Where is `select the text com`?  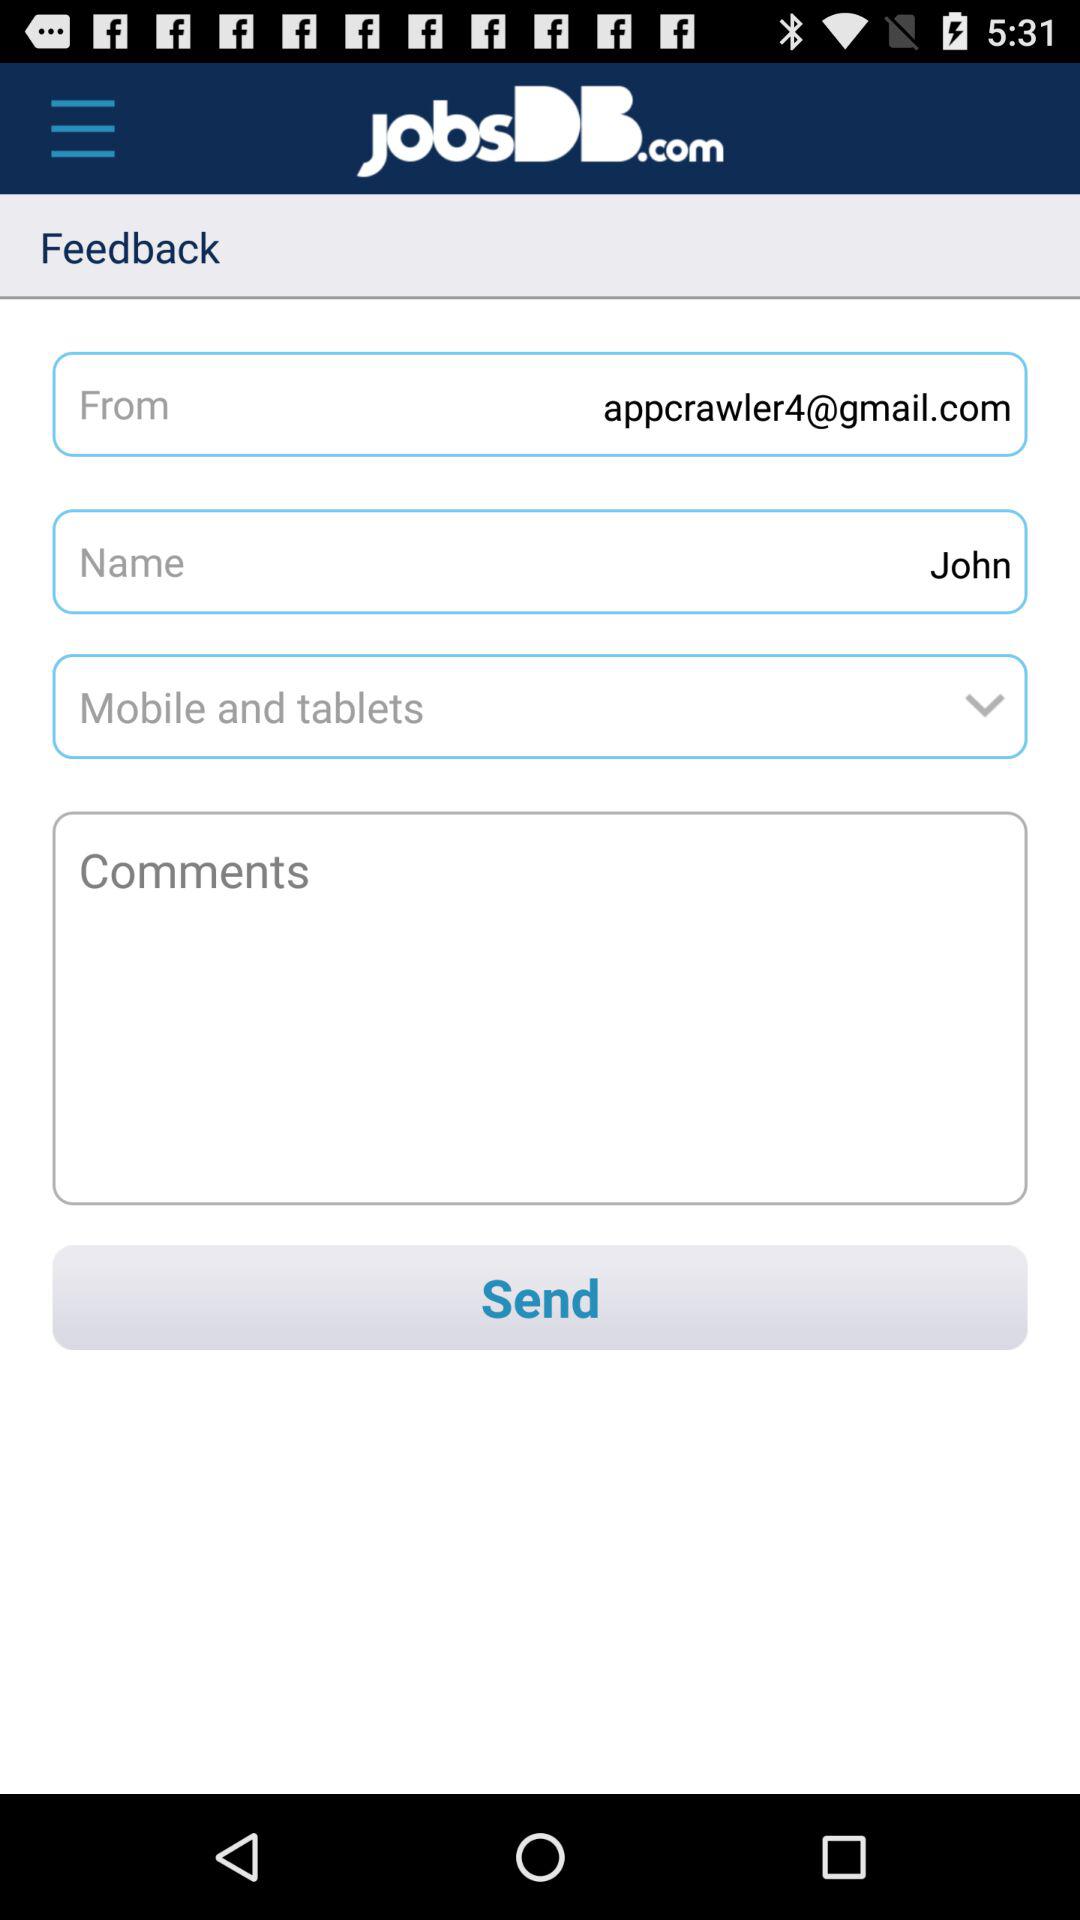 select the text com is located at coordinates (698, 128).